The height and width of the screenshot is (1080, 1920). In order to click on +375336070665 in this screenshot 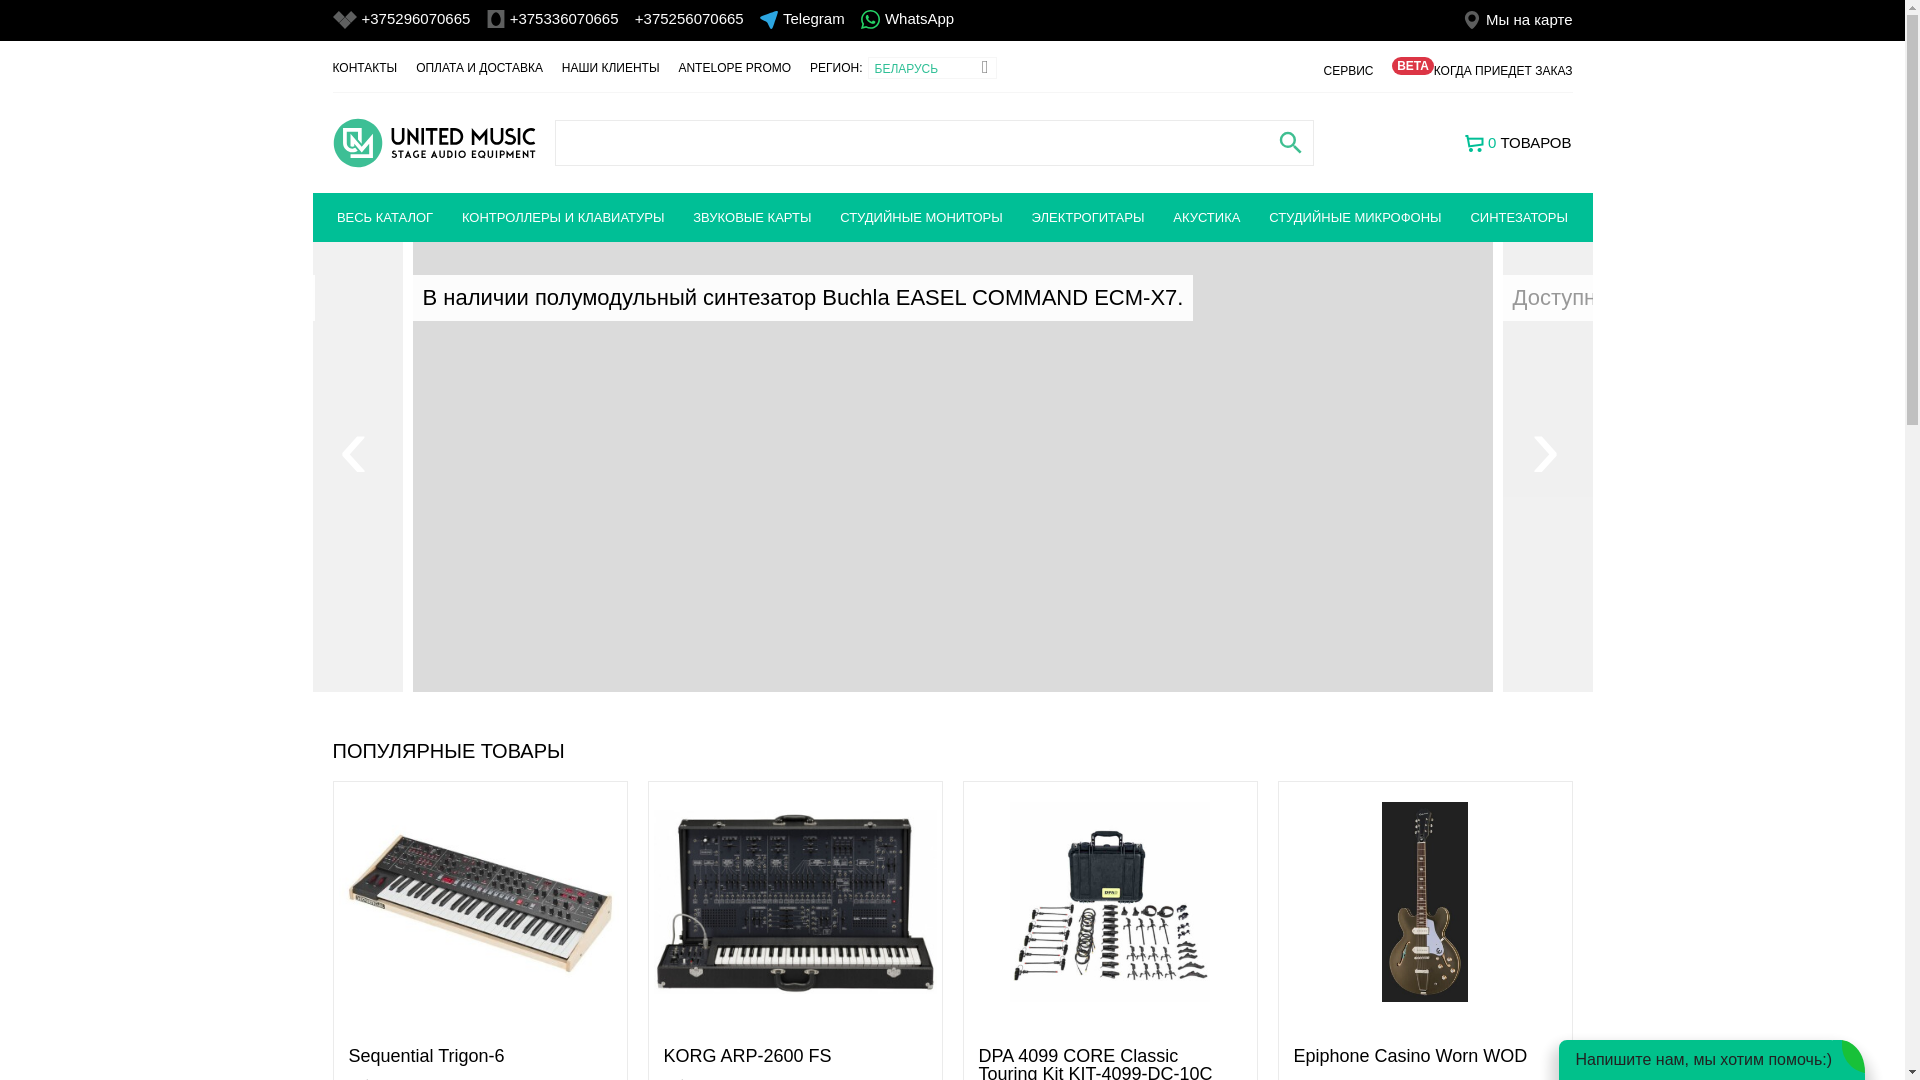, I will do `click(564, 18)`.